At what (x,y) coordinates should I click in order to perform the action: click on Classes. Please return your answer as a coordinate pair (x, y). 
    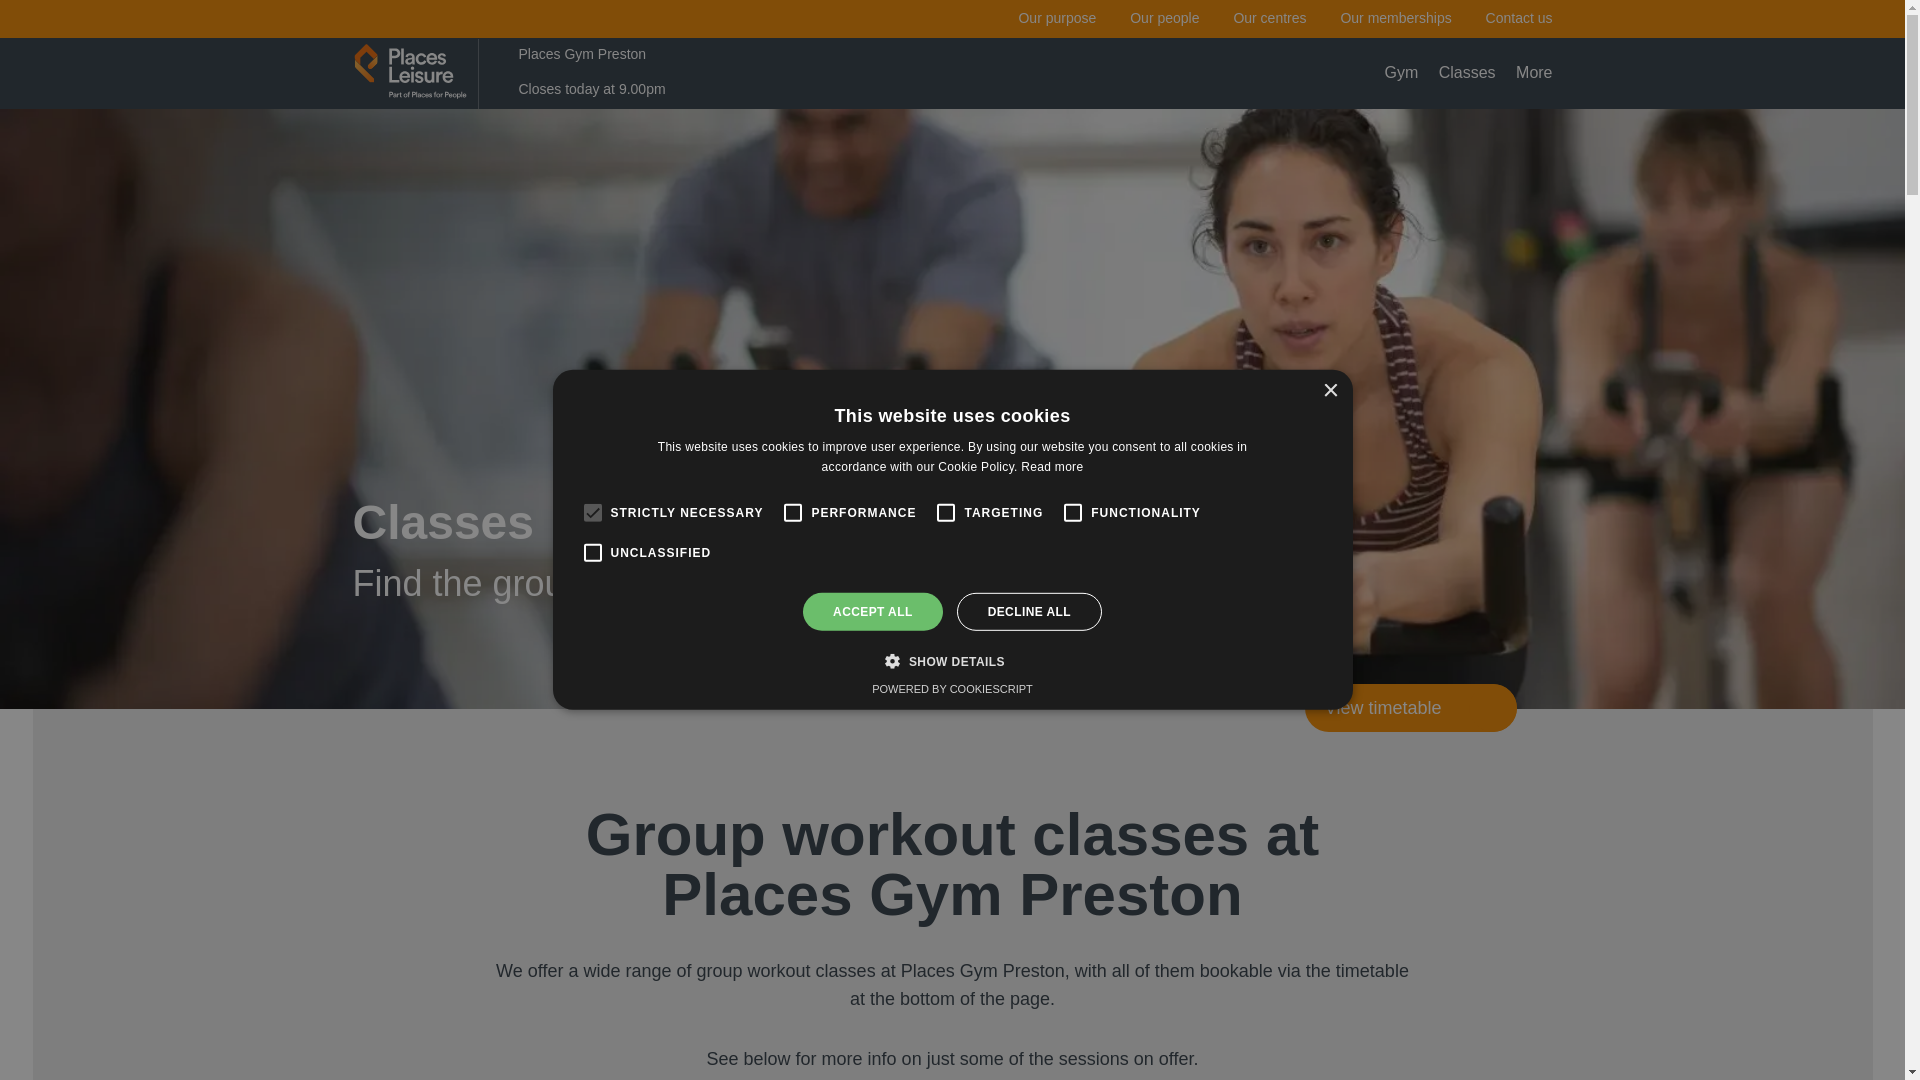
    Looking at the image, I should click on (1466, 72).